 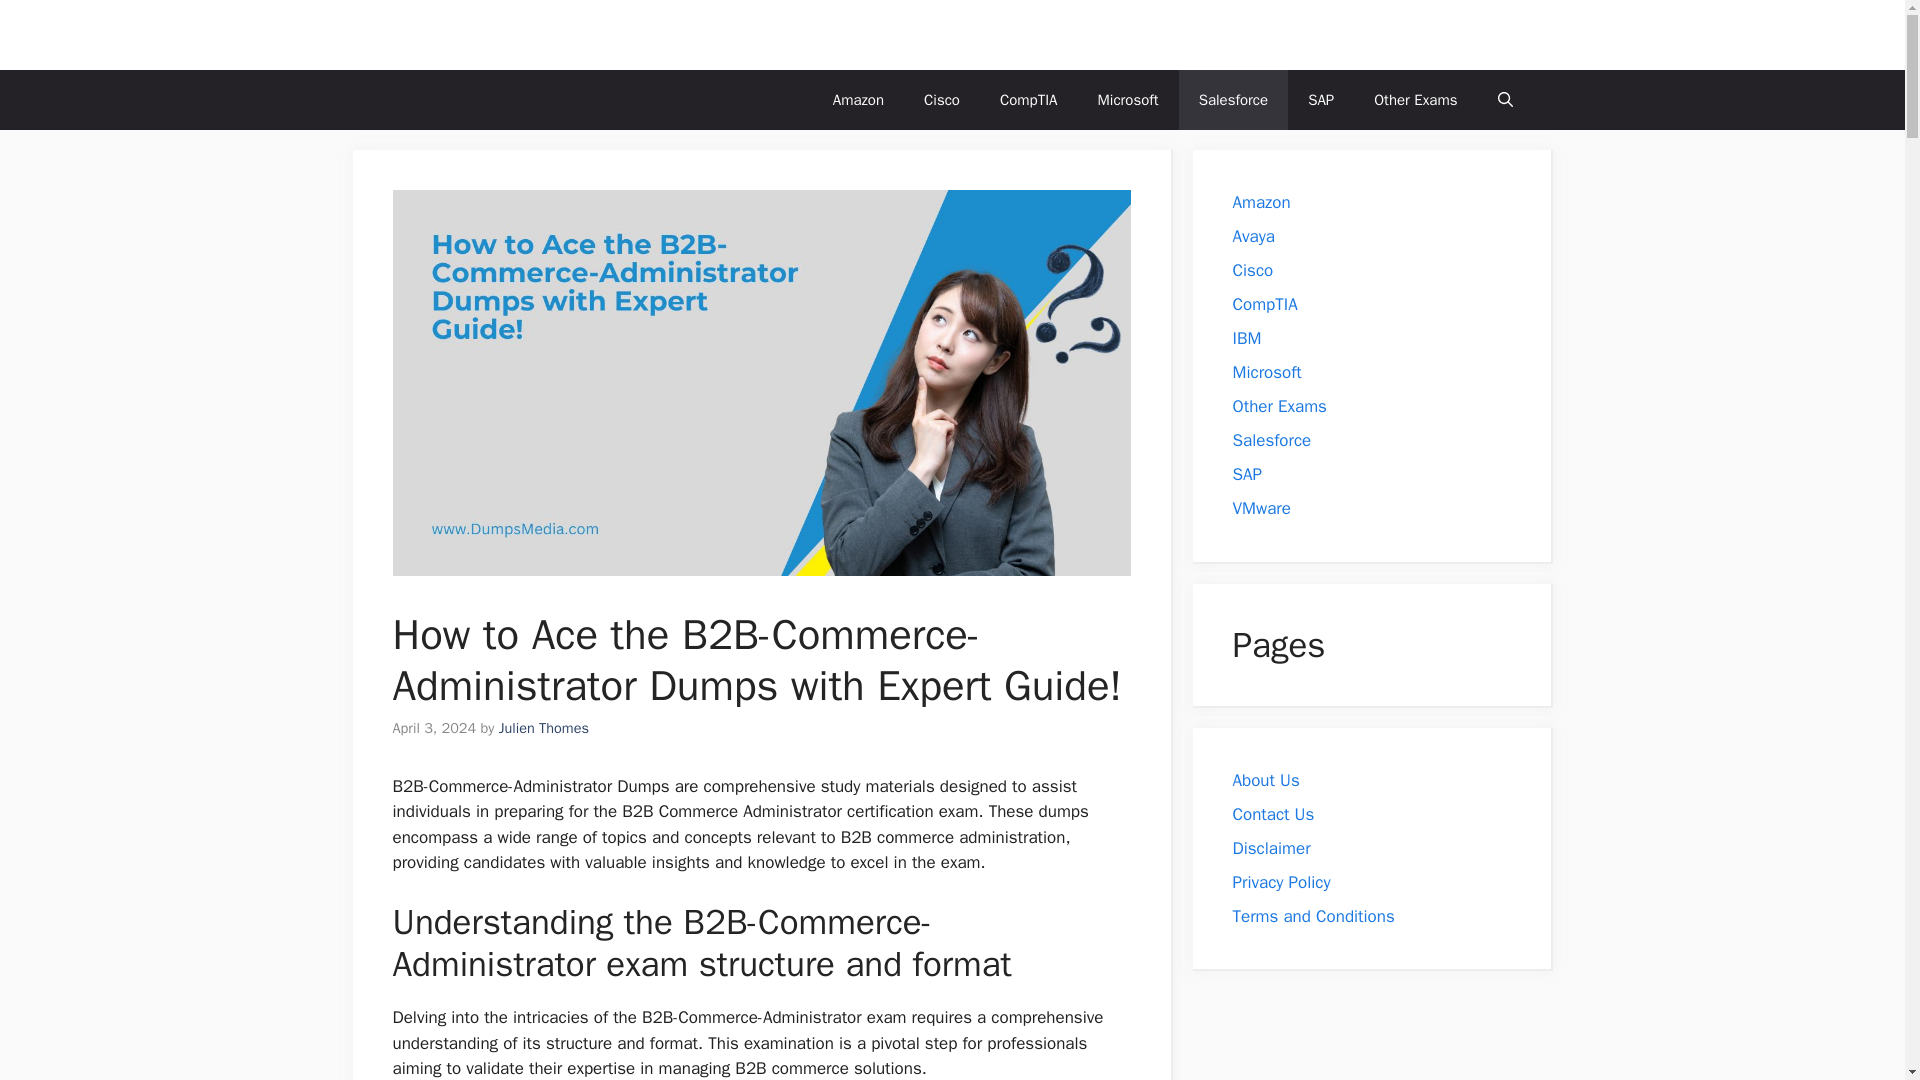 I want to click on Microsoft, so click(x=1266, y=372).